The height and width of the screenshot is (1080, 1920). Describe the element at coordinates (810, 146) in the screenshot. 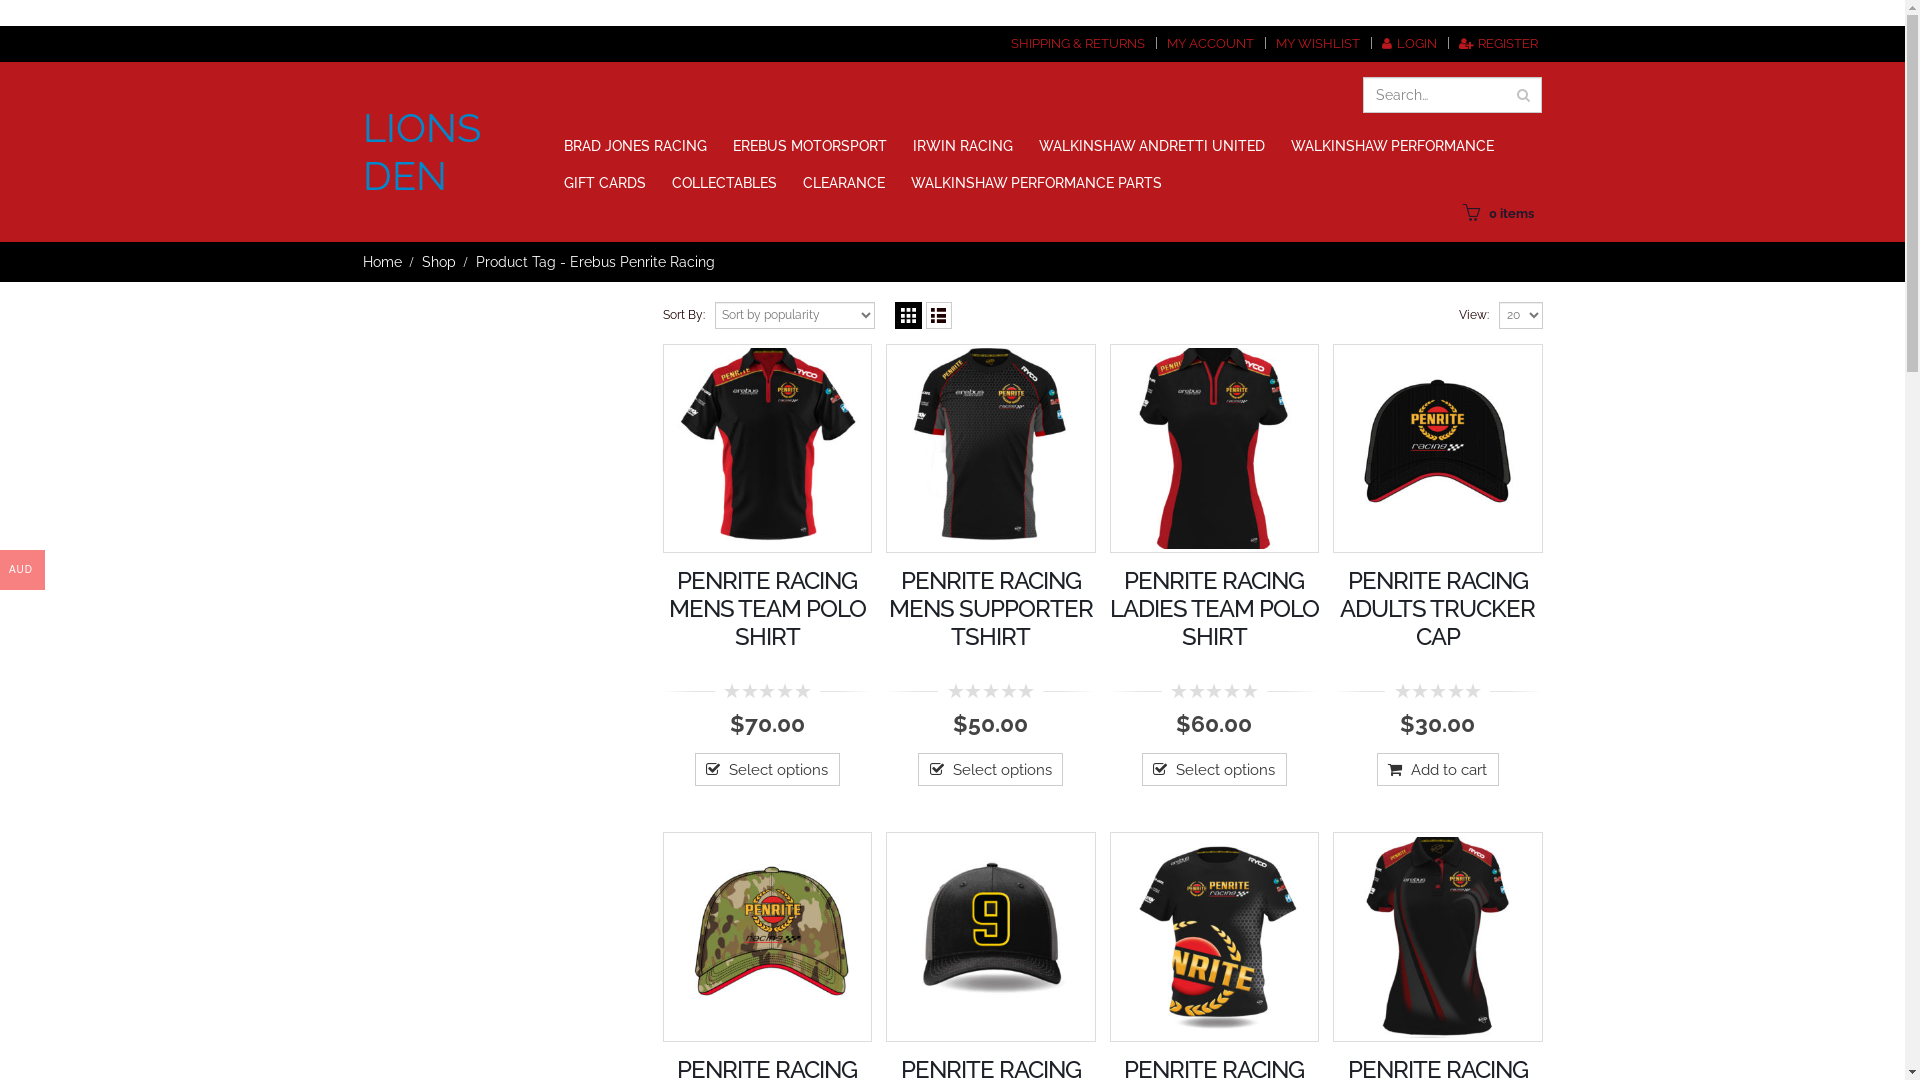

I see `EREBUS MOTORSPORT` at that location.